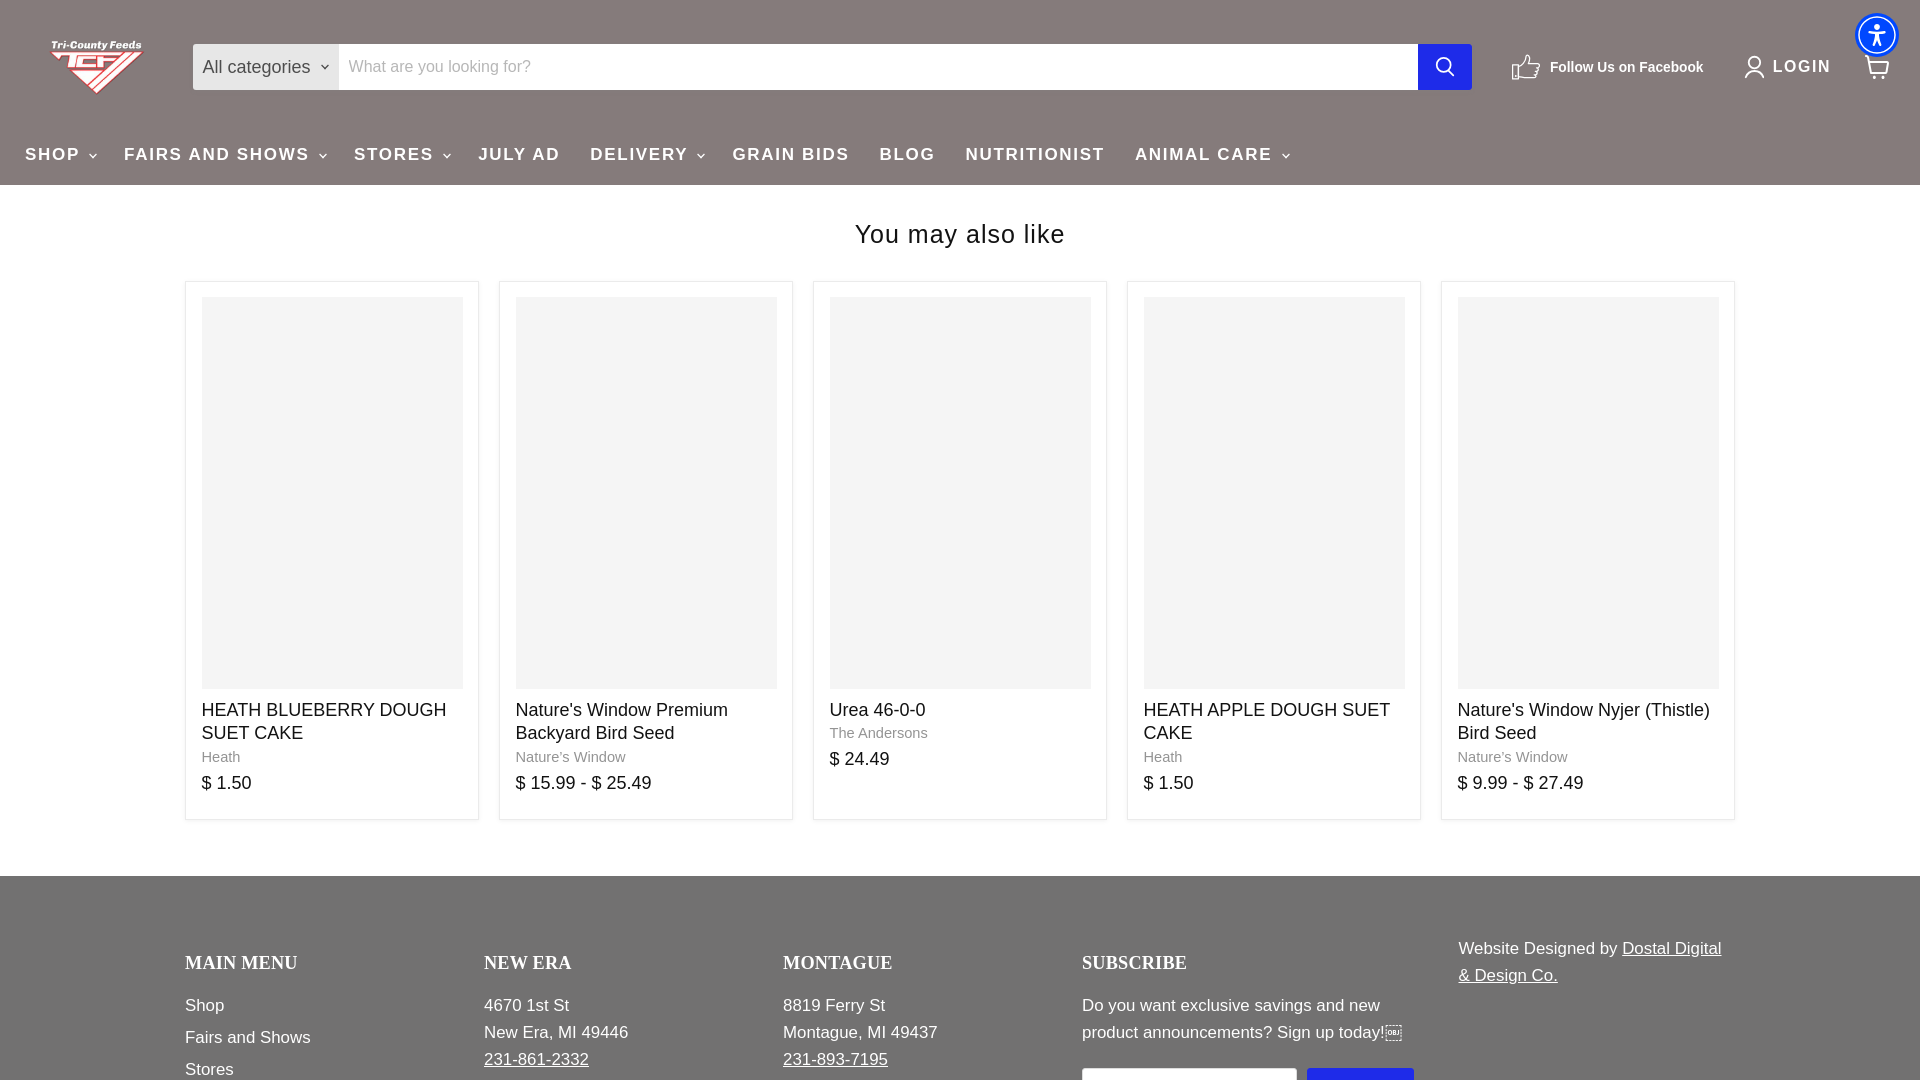  I want to click on Heath, so click(221, 756).